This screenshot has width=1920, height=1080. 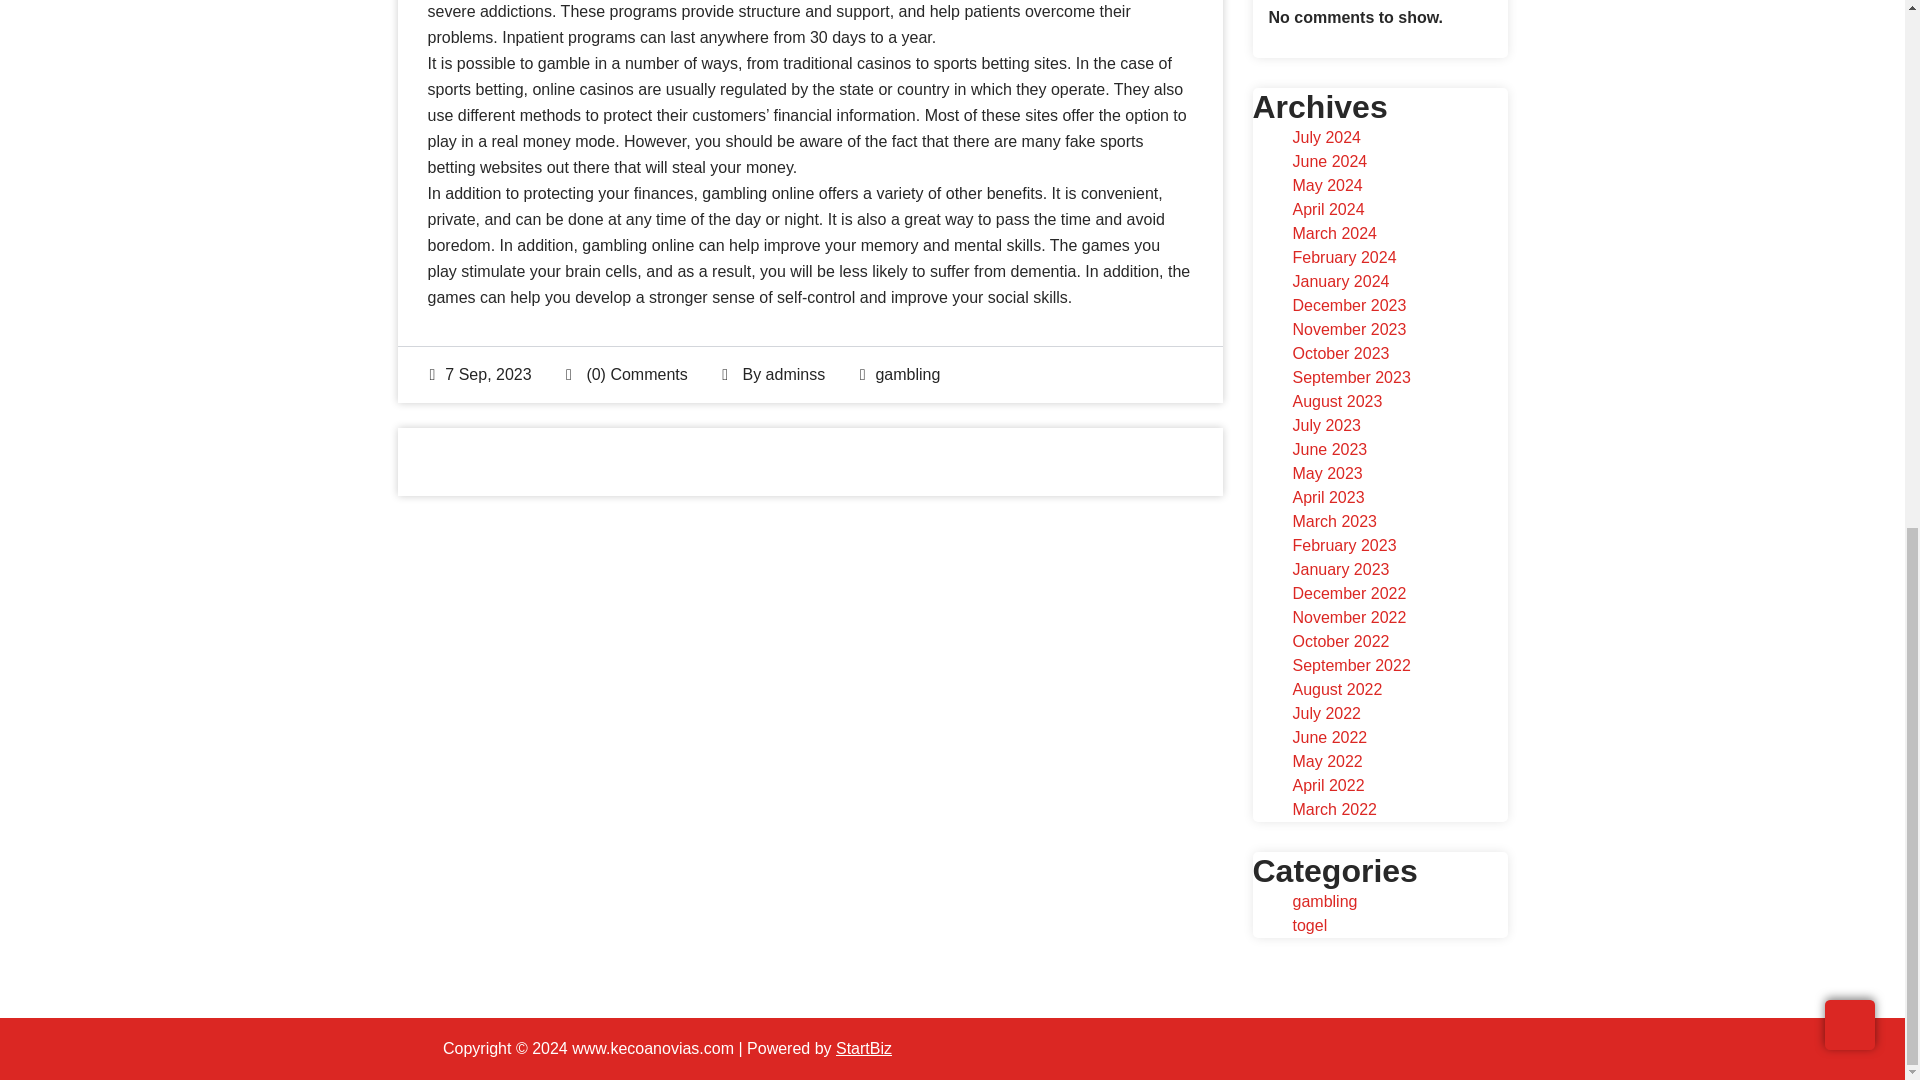 I want to click on November 2022, so click(x=1348, y=618).